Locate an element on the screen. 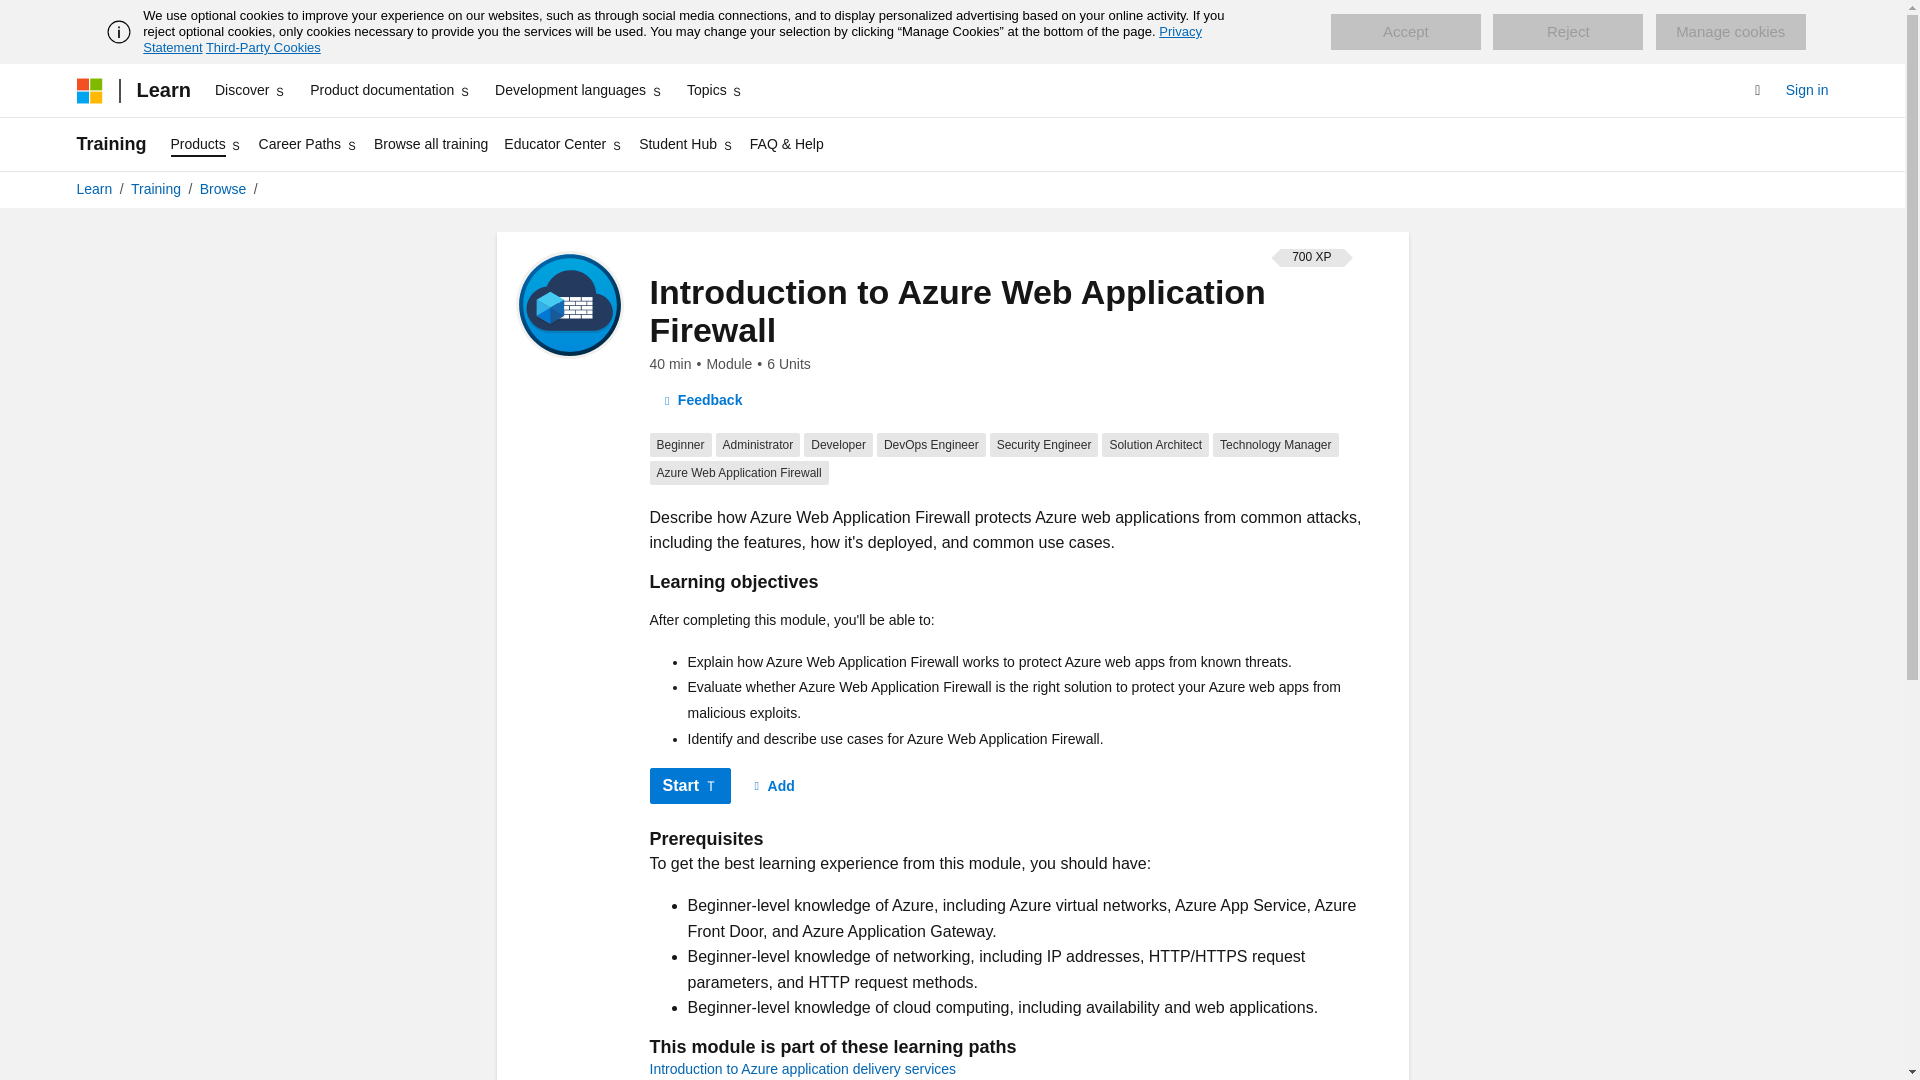  Skip to main content is located at coordinates (15, 16).